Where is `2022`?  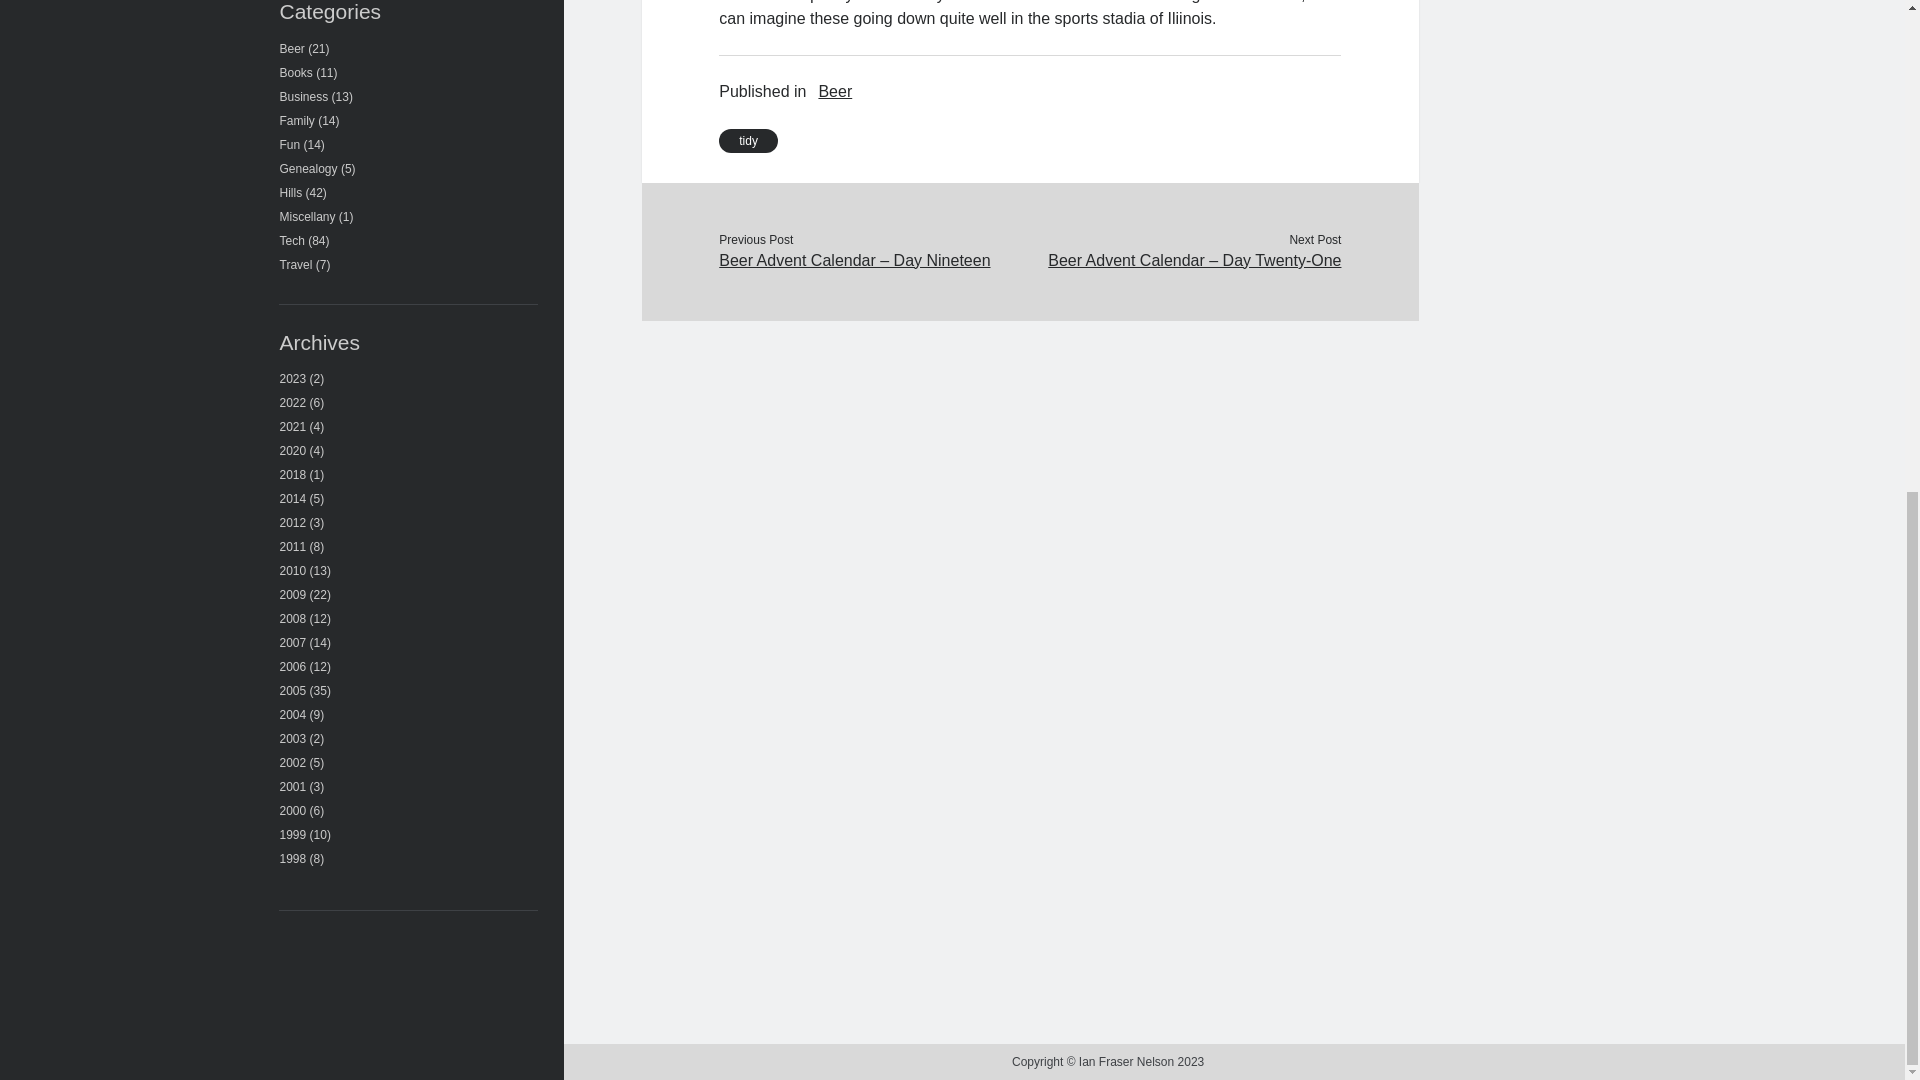
2022 is located at coordinates (294, 403).